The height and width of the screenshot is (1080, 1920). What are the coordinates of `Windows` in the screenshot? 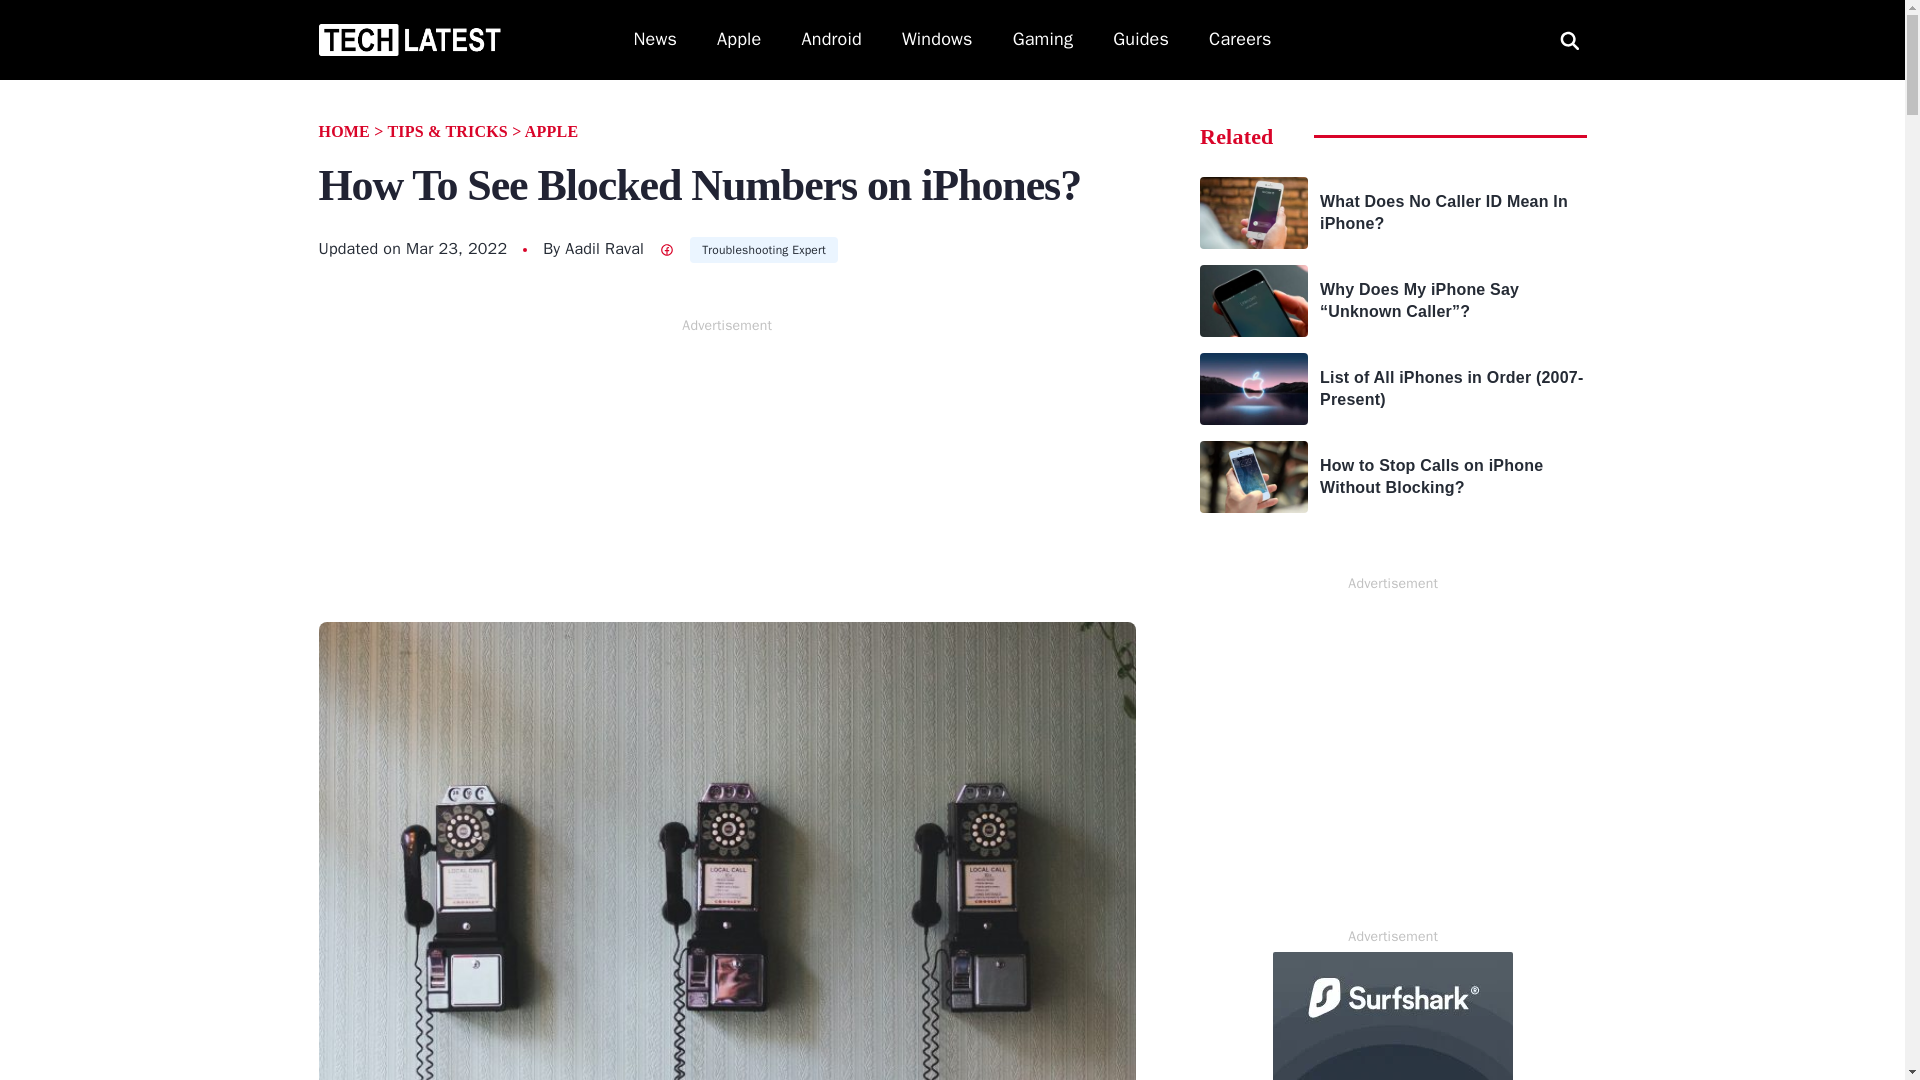 It's located at (938, 40).